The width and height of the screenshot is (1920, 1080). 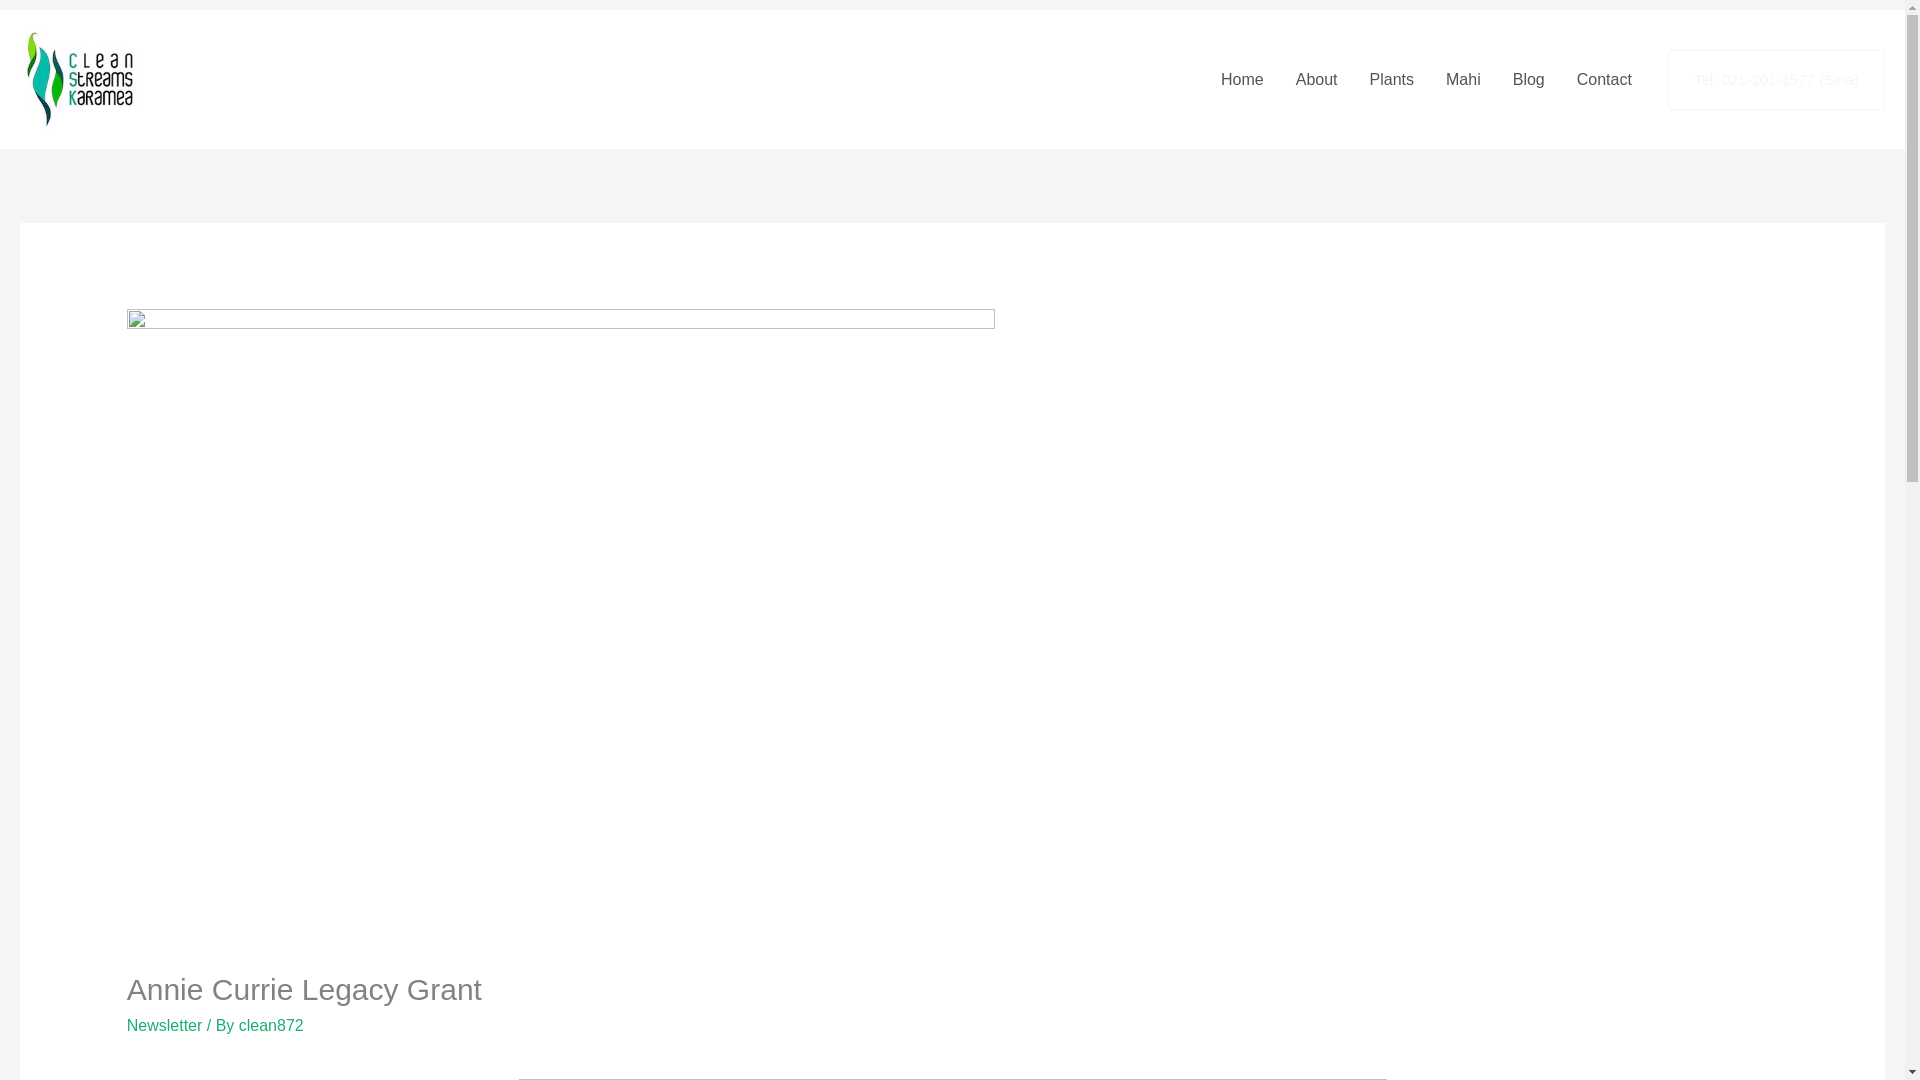 What do you see at coordinates (1604, 80) in the screenshot?
I see `Contact` at bounding box center [1604, 80].